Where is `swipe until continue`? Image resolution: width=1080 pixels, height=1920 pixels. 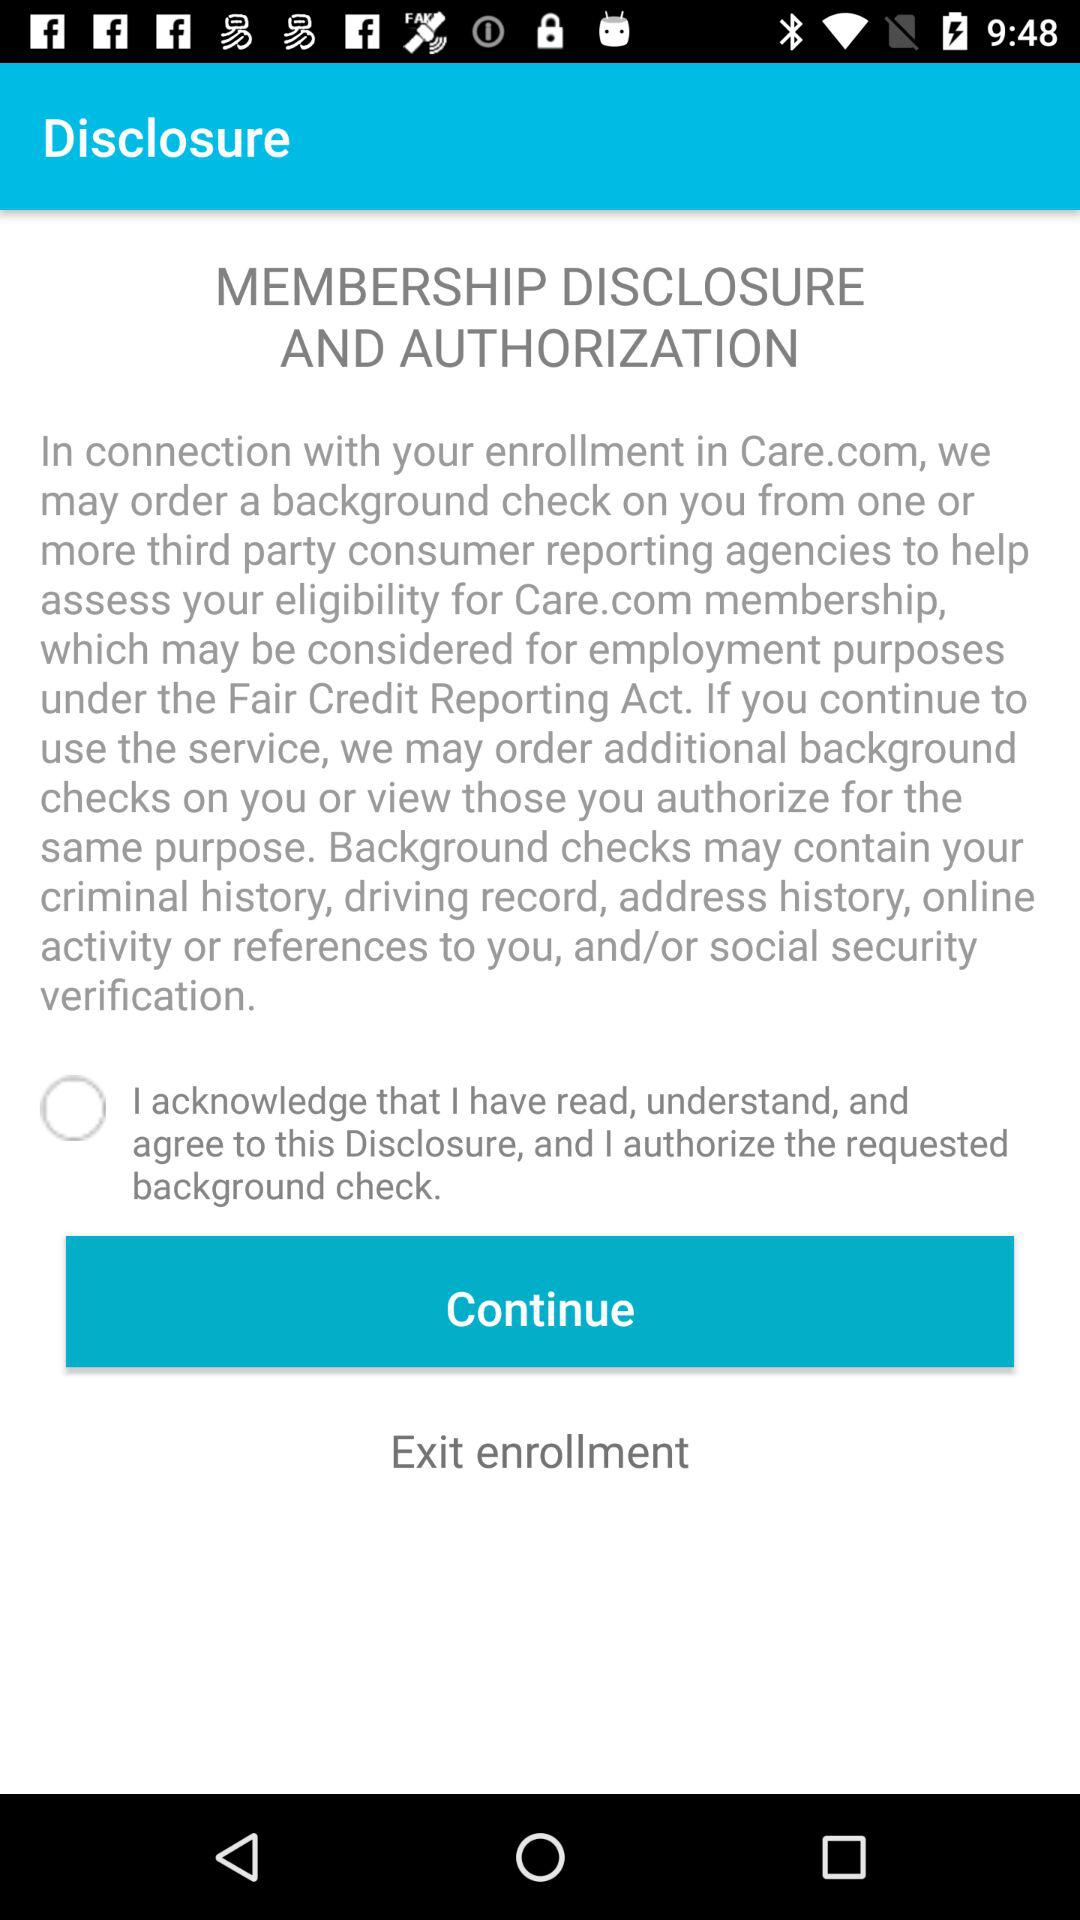
swipe until continue is located at coordinates (540, 1302).